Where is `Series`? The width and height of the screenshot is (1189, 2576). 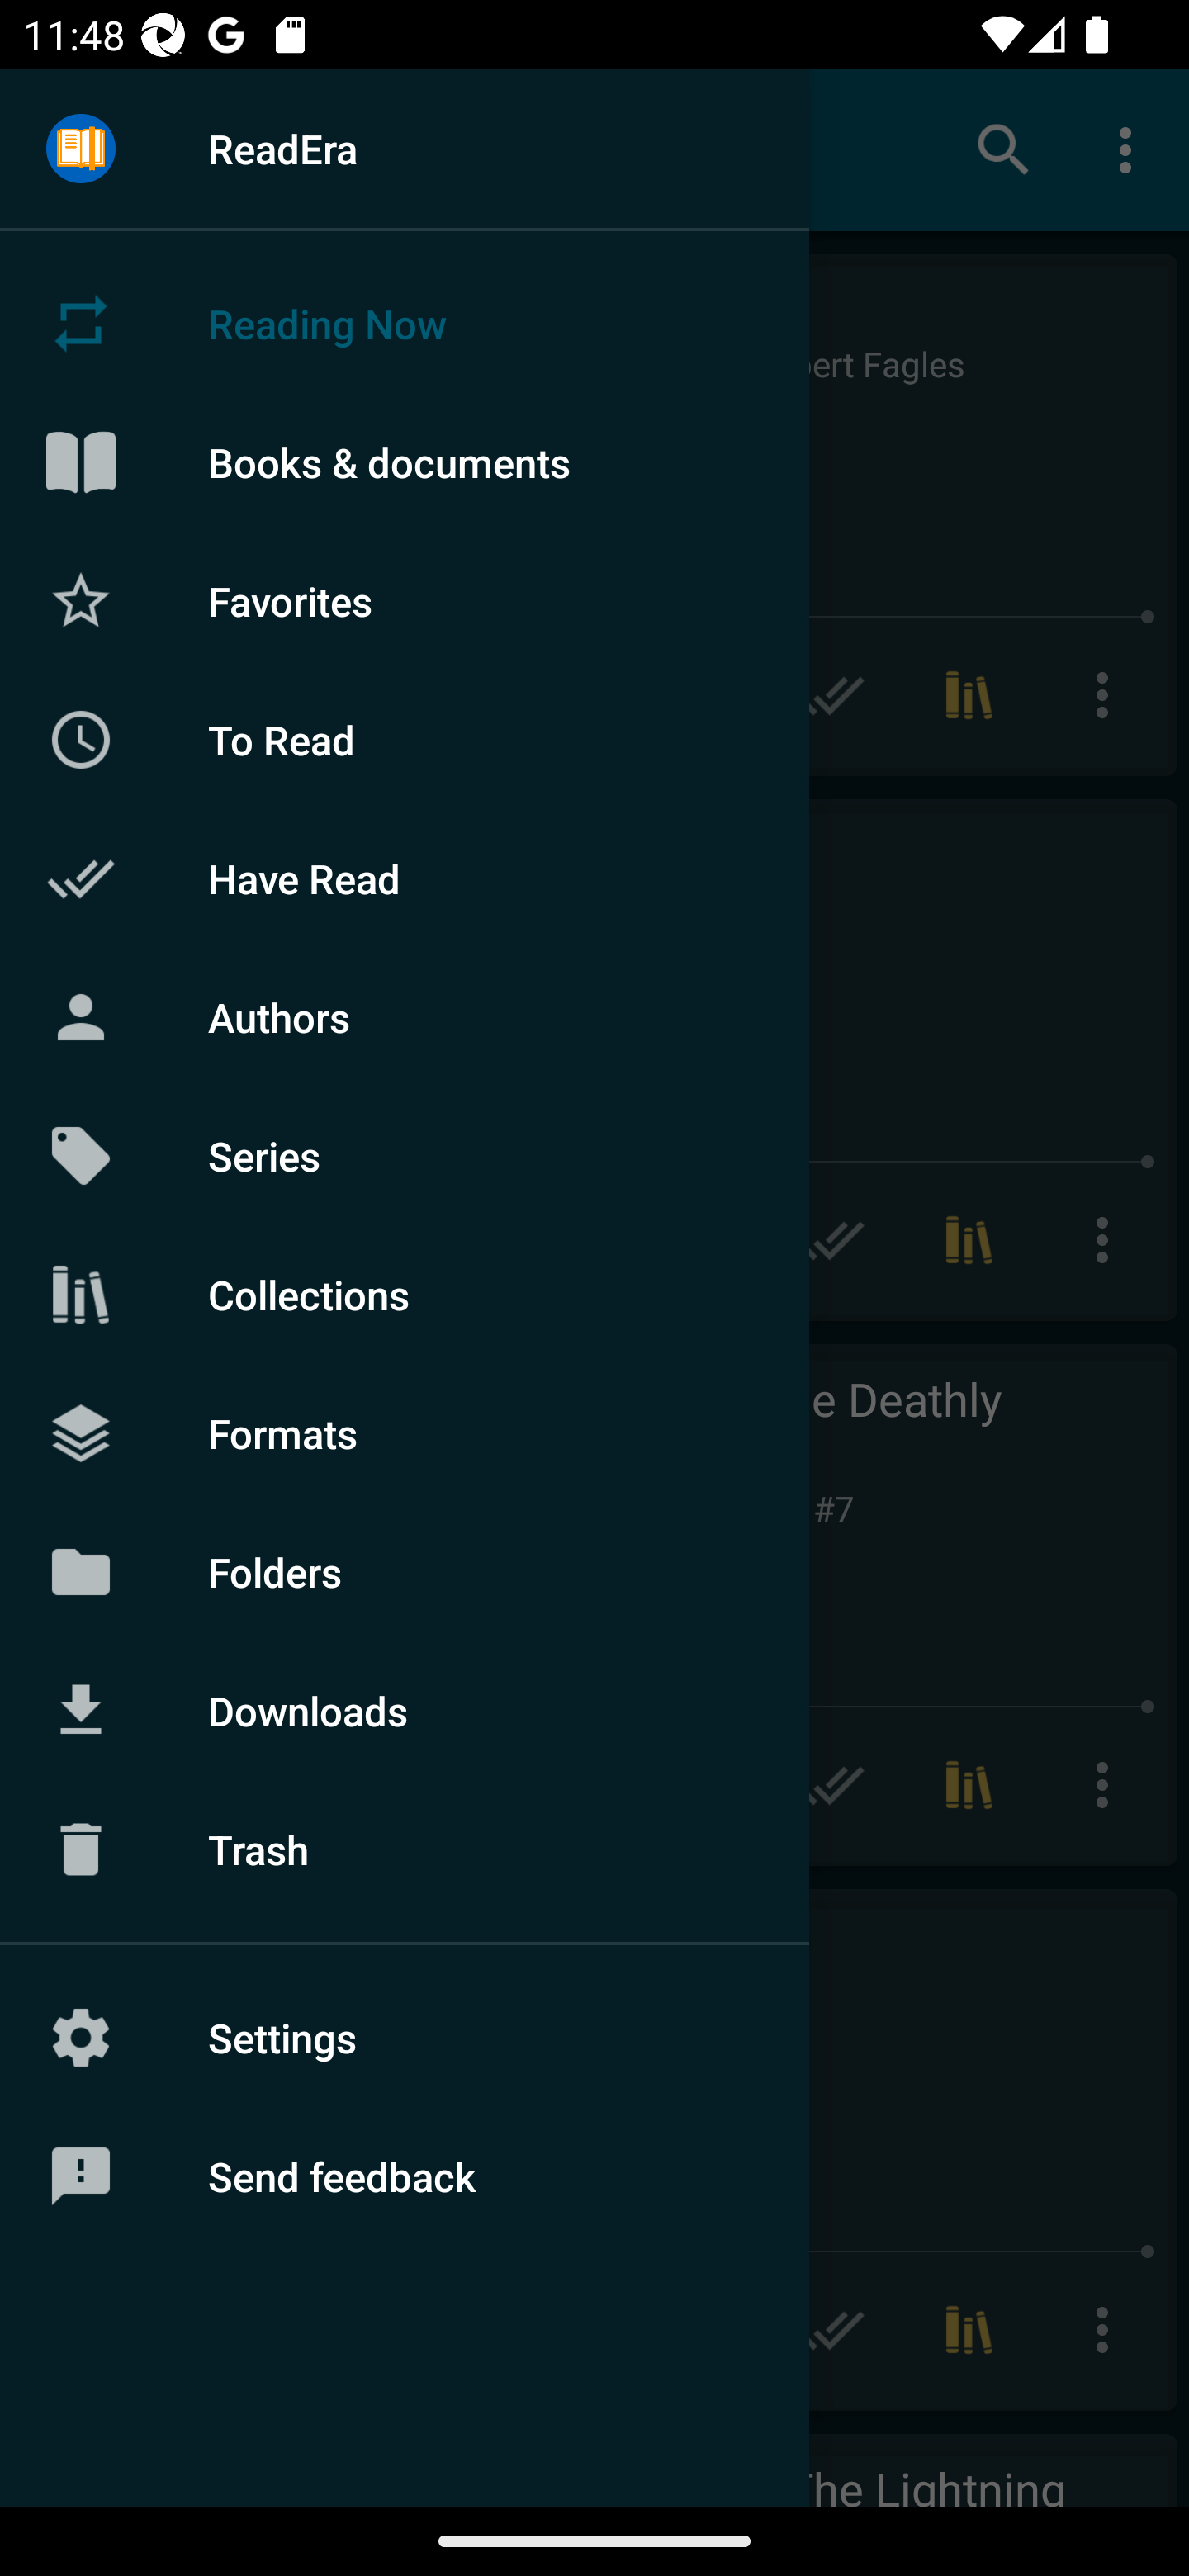 Series is located at coordinates (405, 1156).